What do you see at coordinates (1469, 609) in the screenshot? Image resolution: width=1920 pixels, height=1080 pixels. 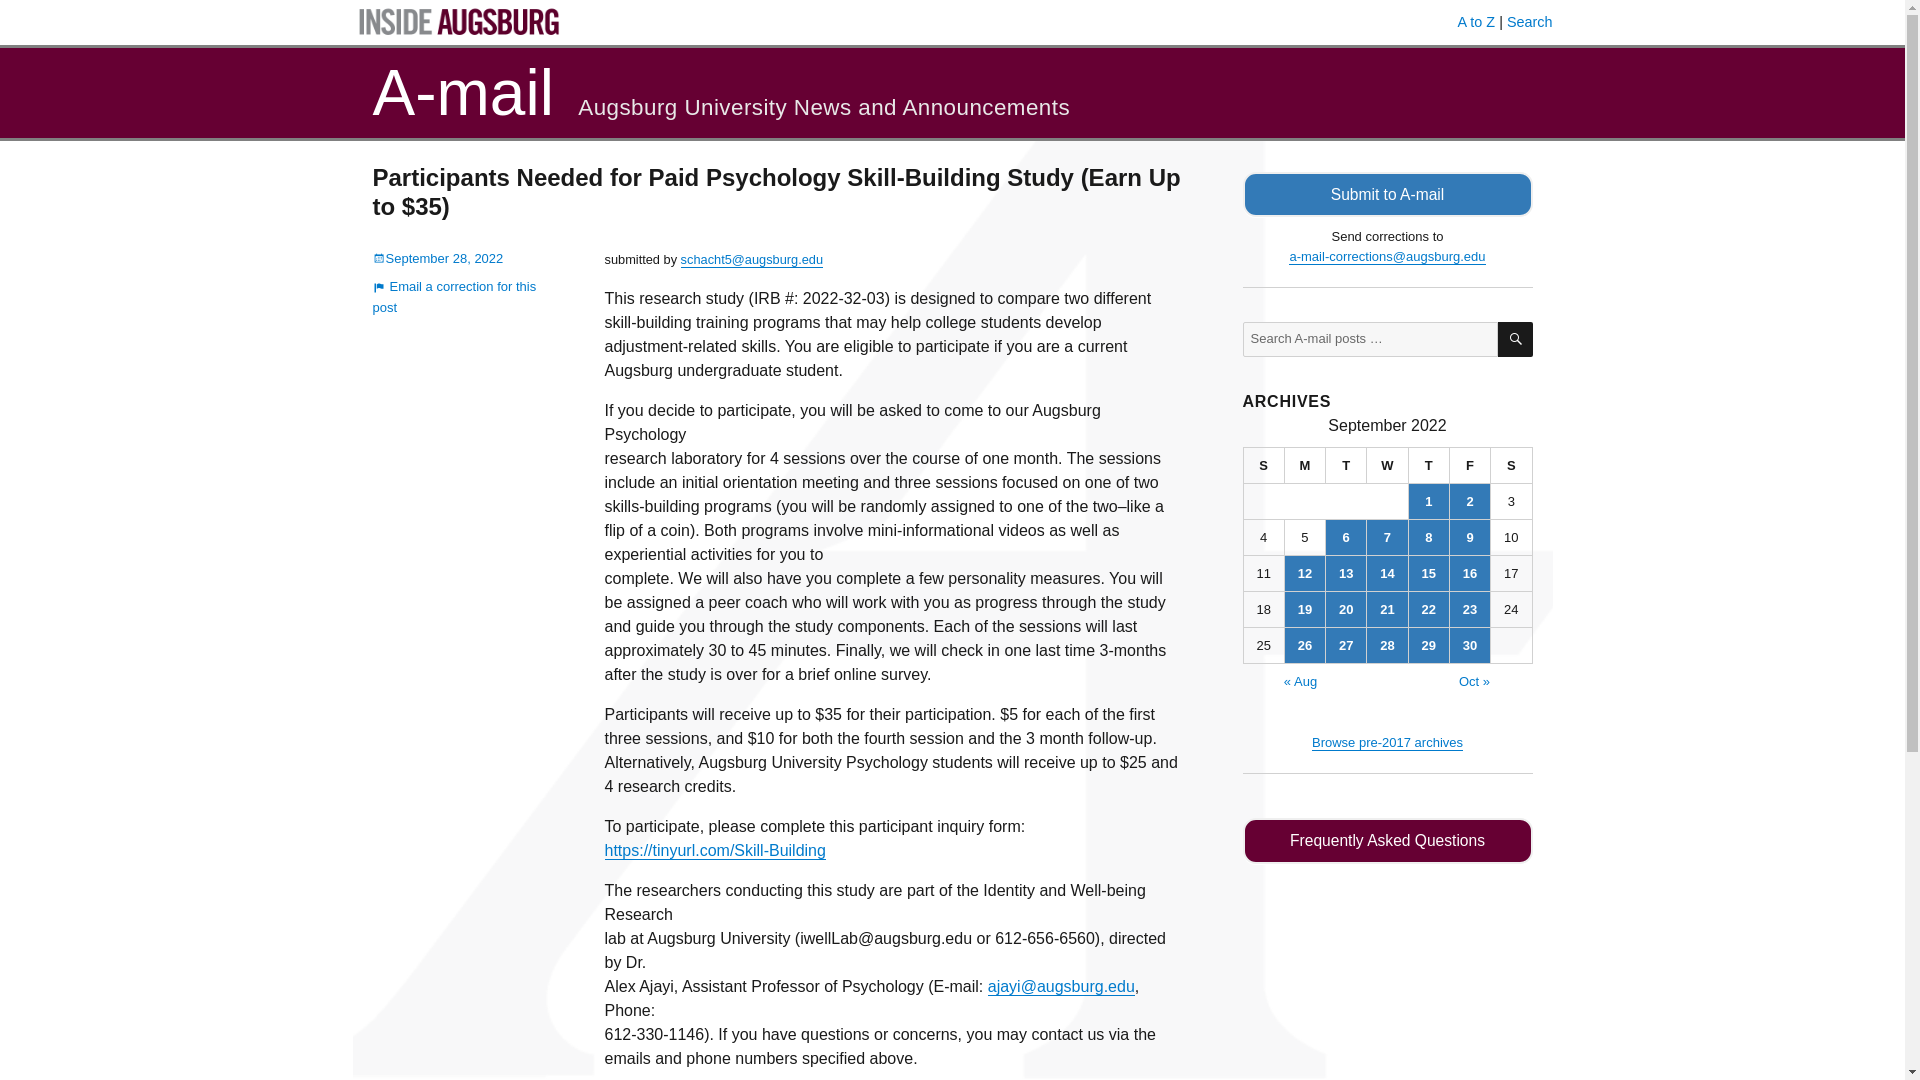 I see `23` at bounding box center [1469, 609].